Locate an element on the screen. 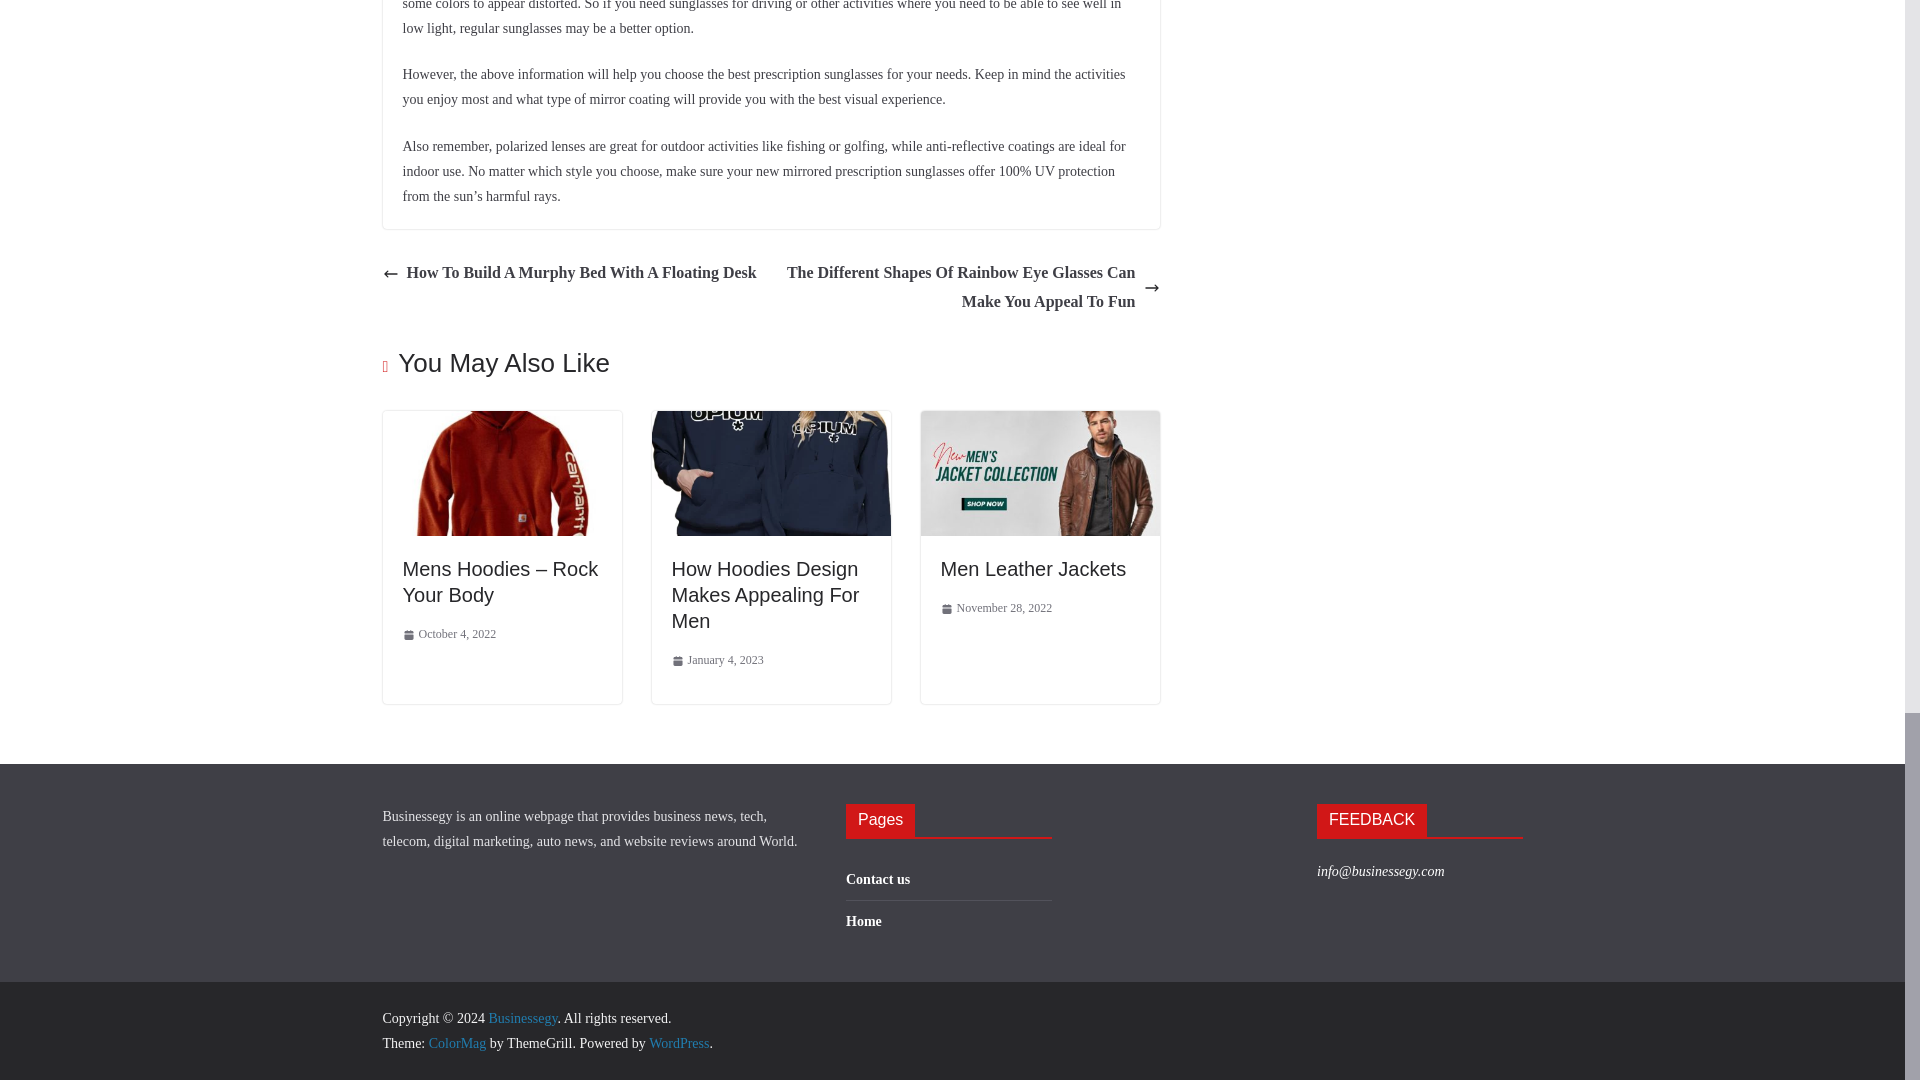  7:32 am is located at coordinates (448, 634).